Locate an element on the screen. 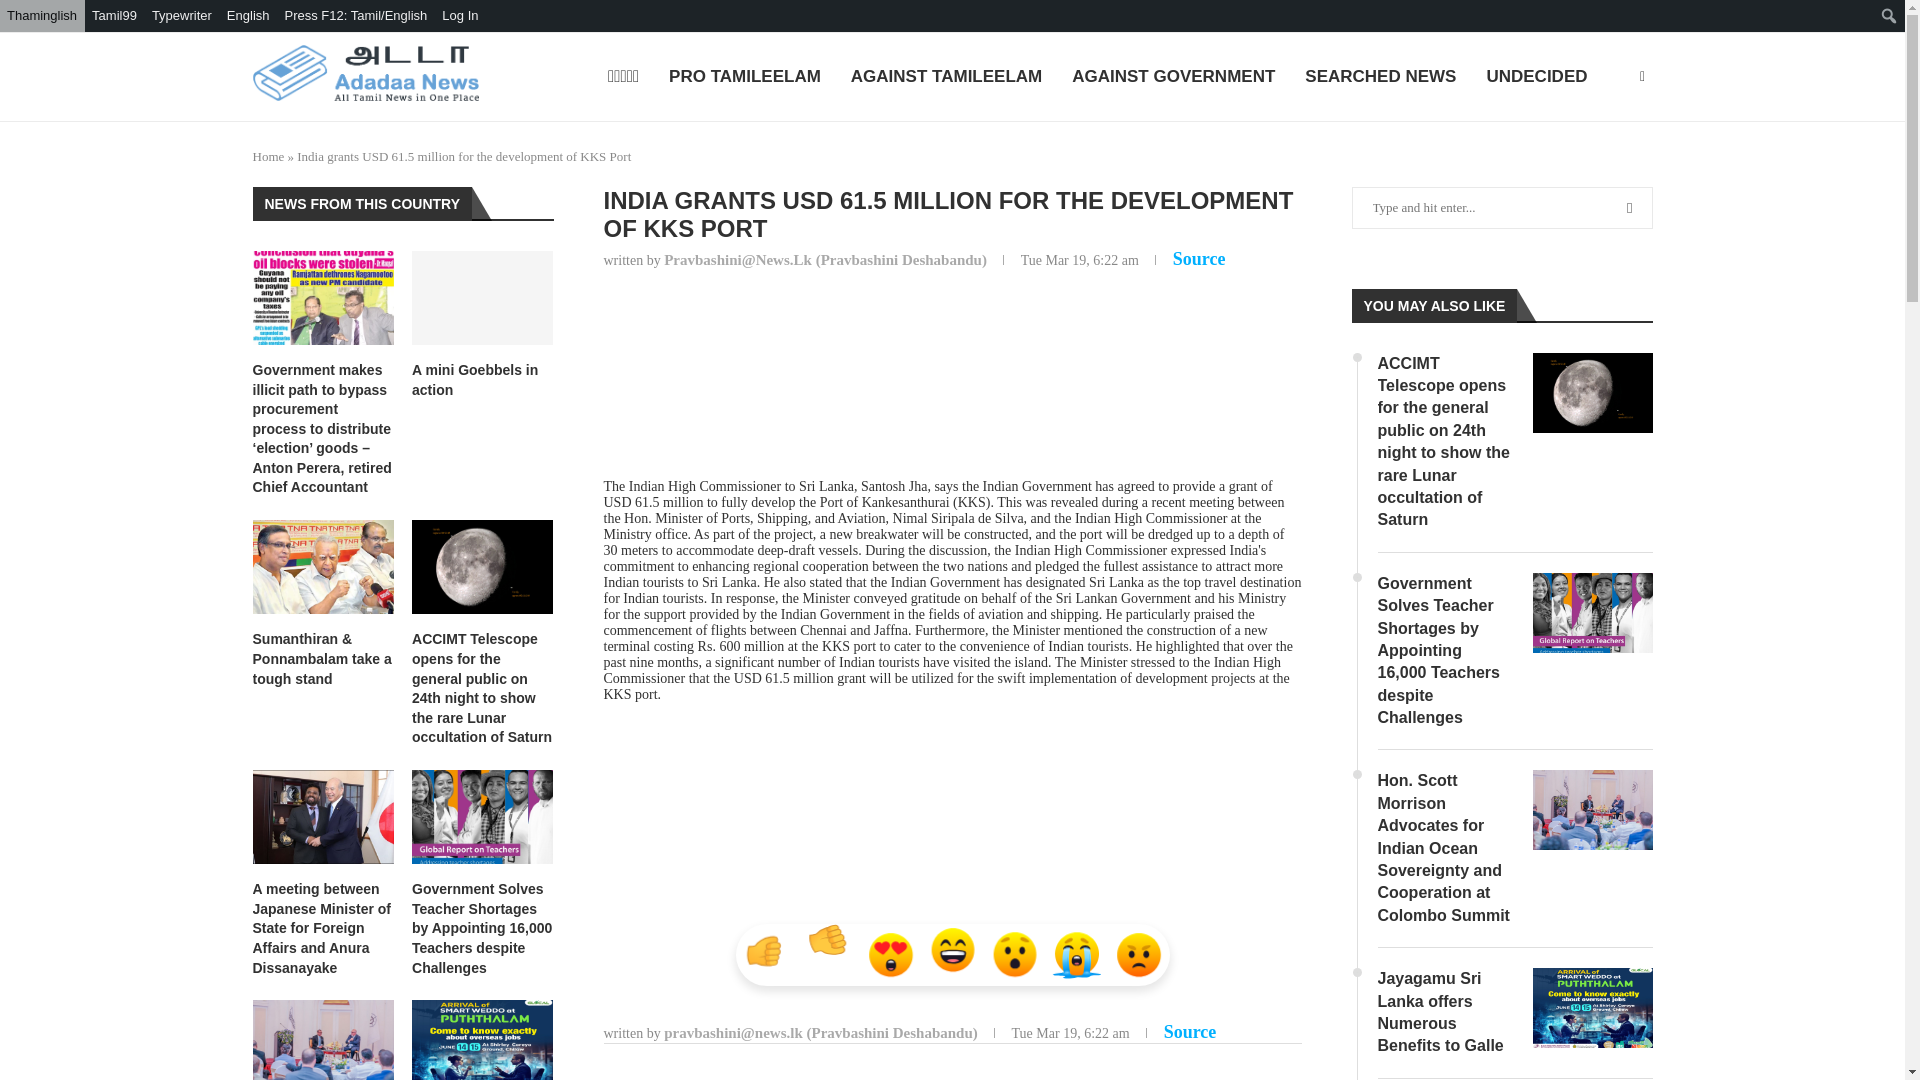 The height and width of the screenshot is (1080, 1920). AGAINST GOVERNMENT is located at coordinates (1172, 78).